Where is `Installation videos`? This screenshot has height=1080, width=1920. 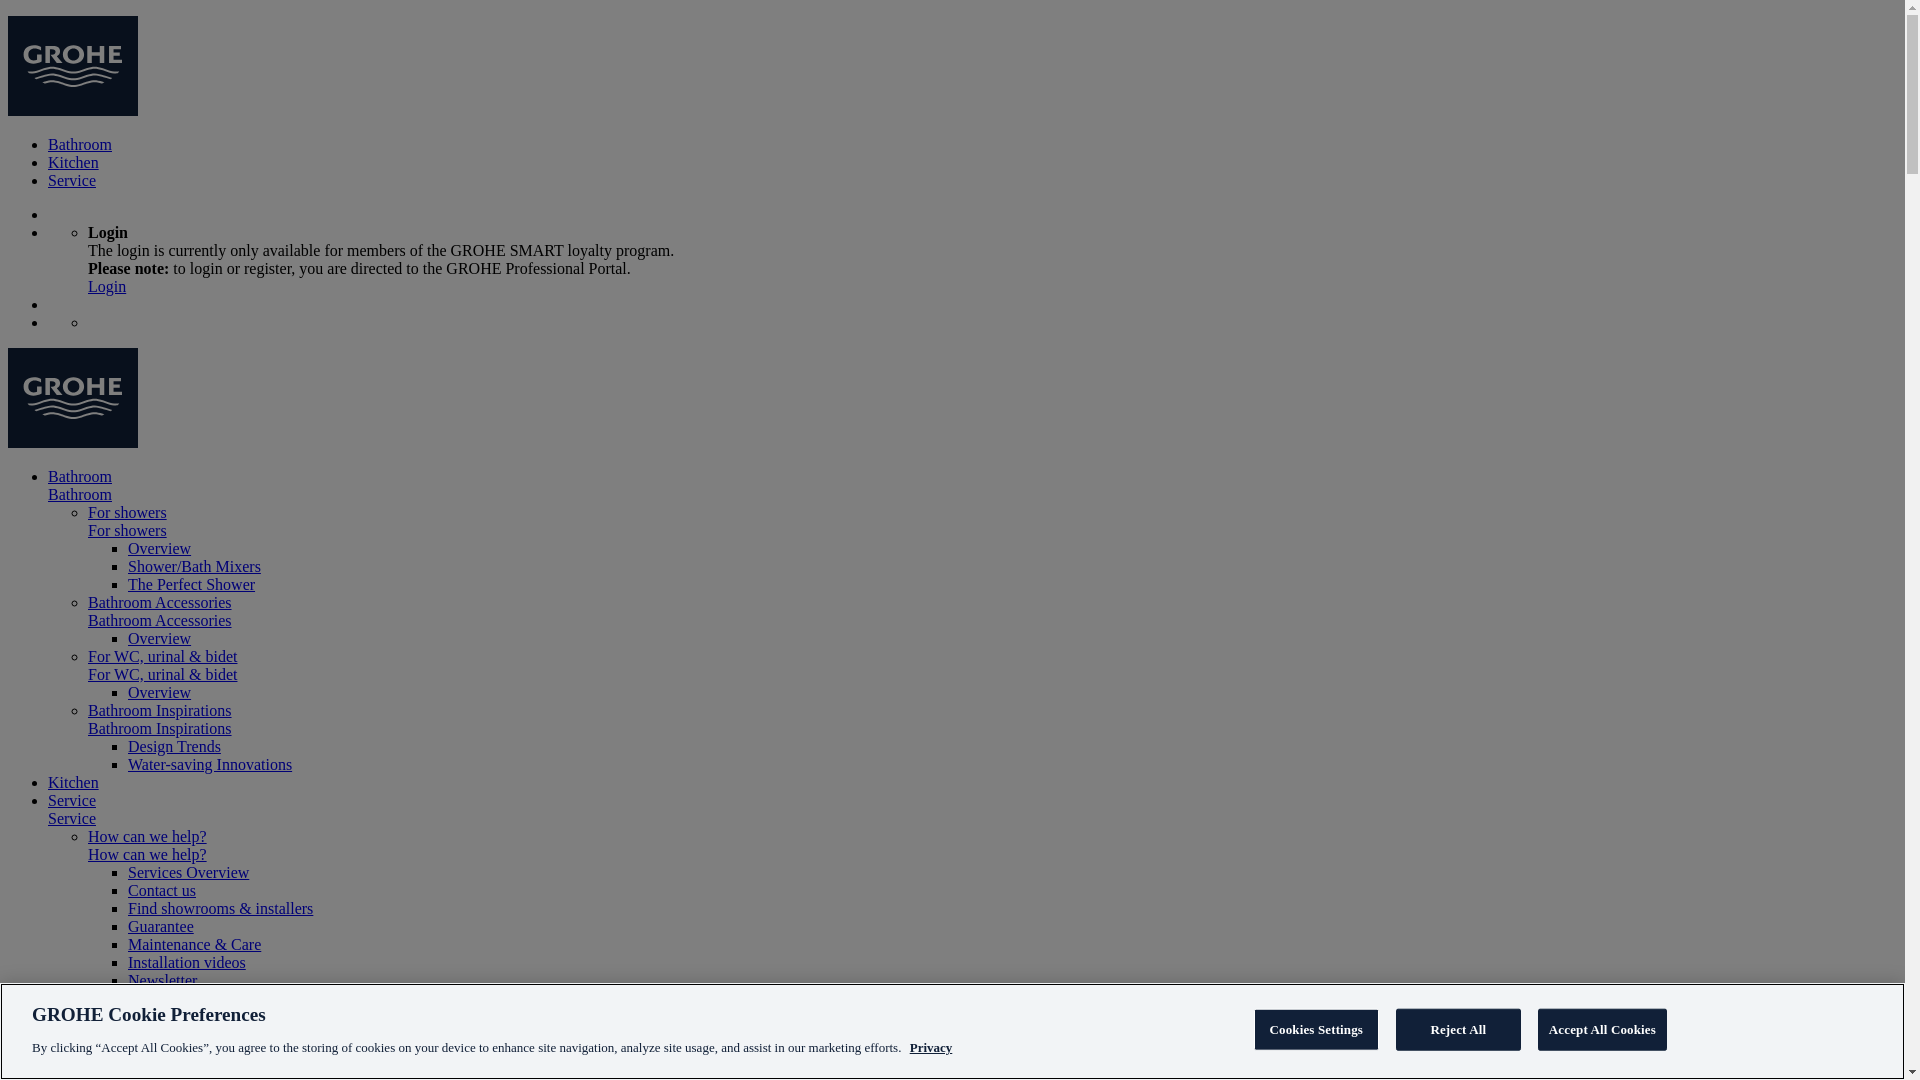
Installation videos is located at coordinates (186, 962).